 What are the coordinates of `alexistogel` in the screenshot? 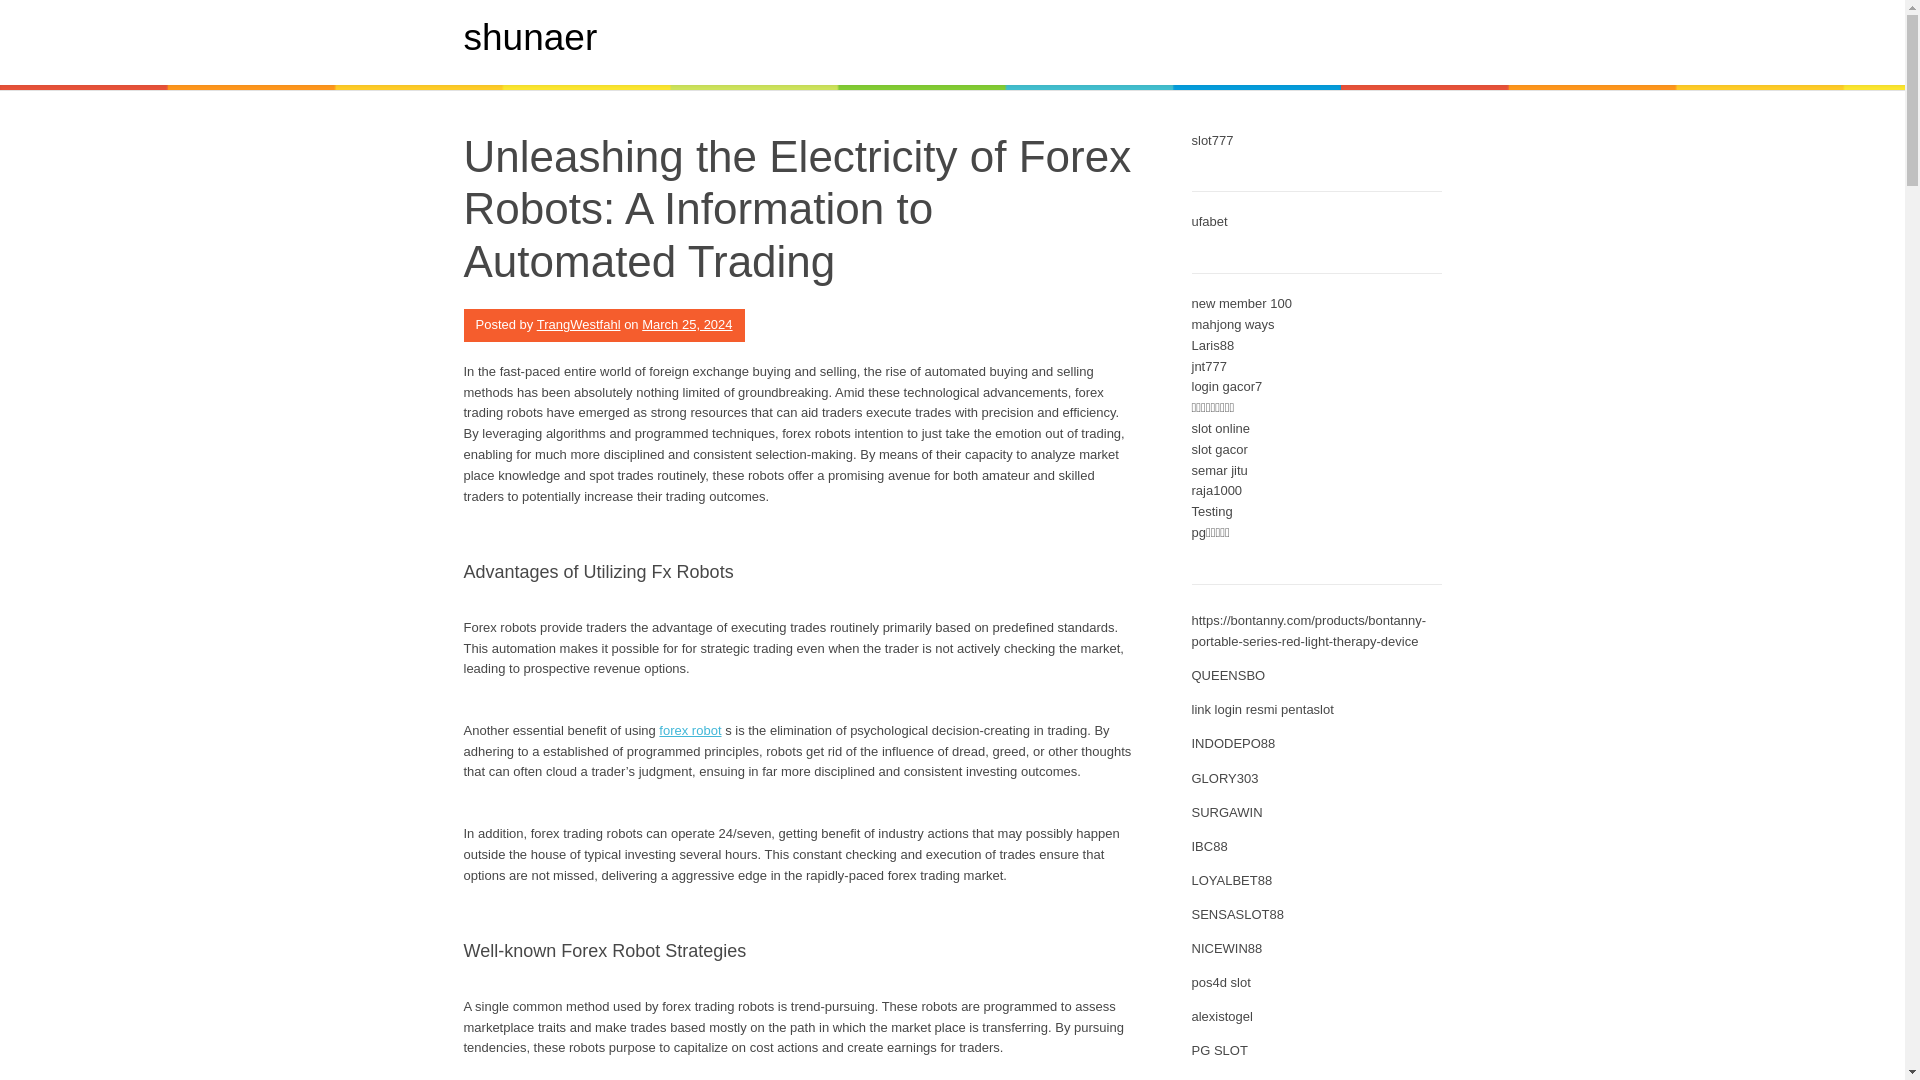 It's located at (1222, 1016).